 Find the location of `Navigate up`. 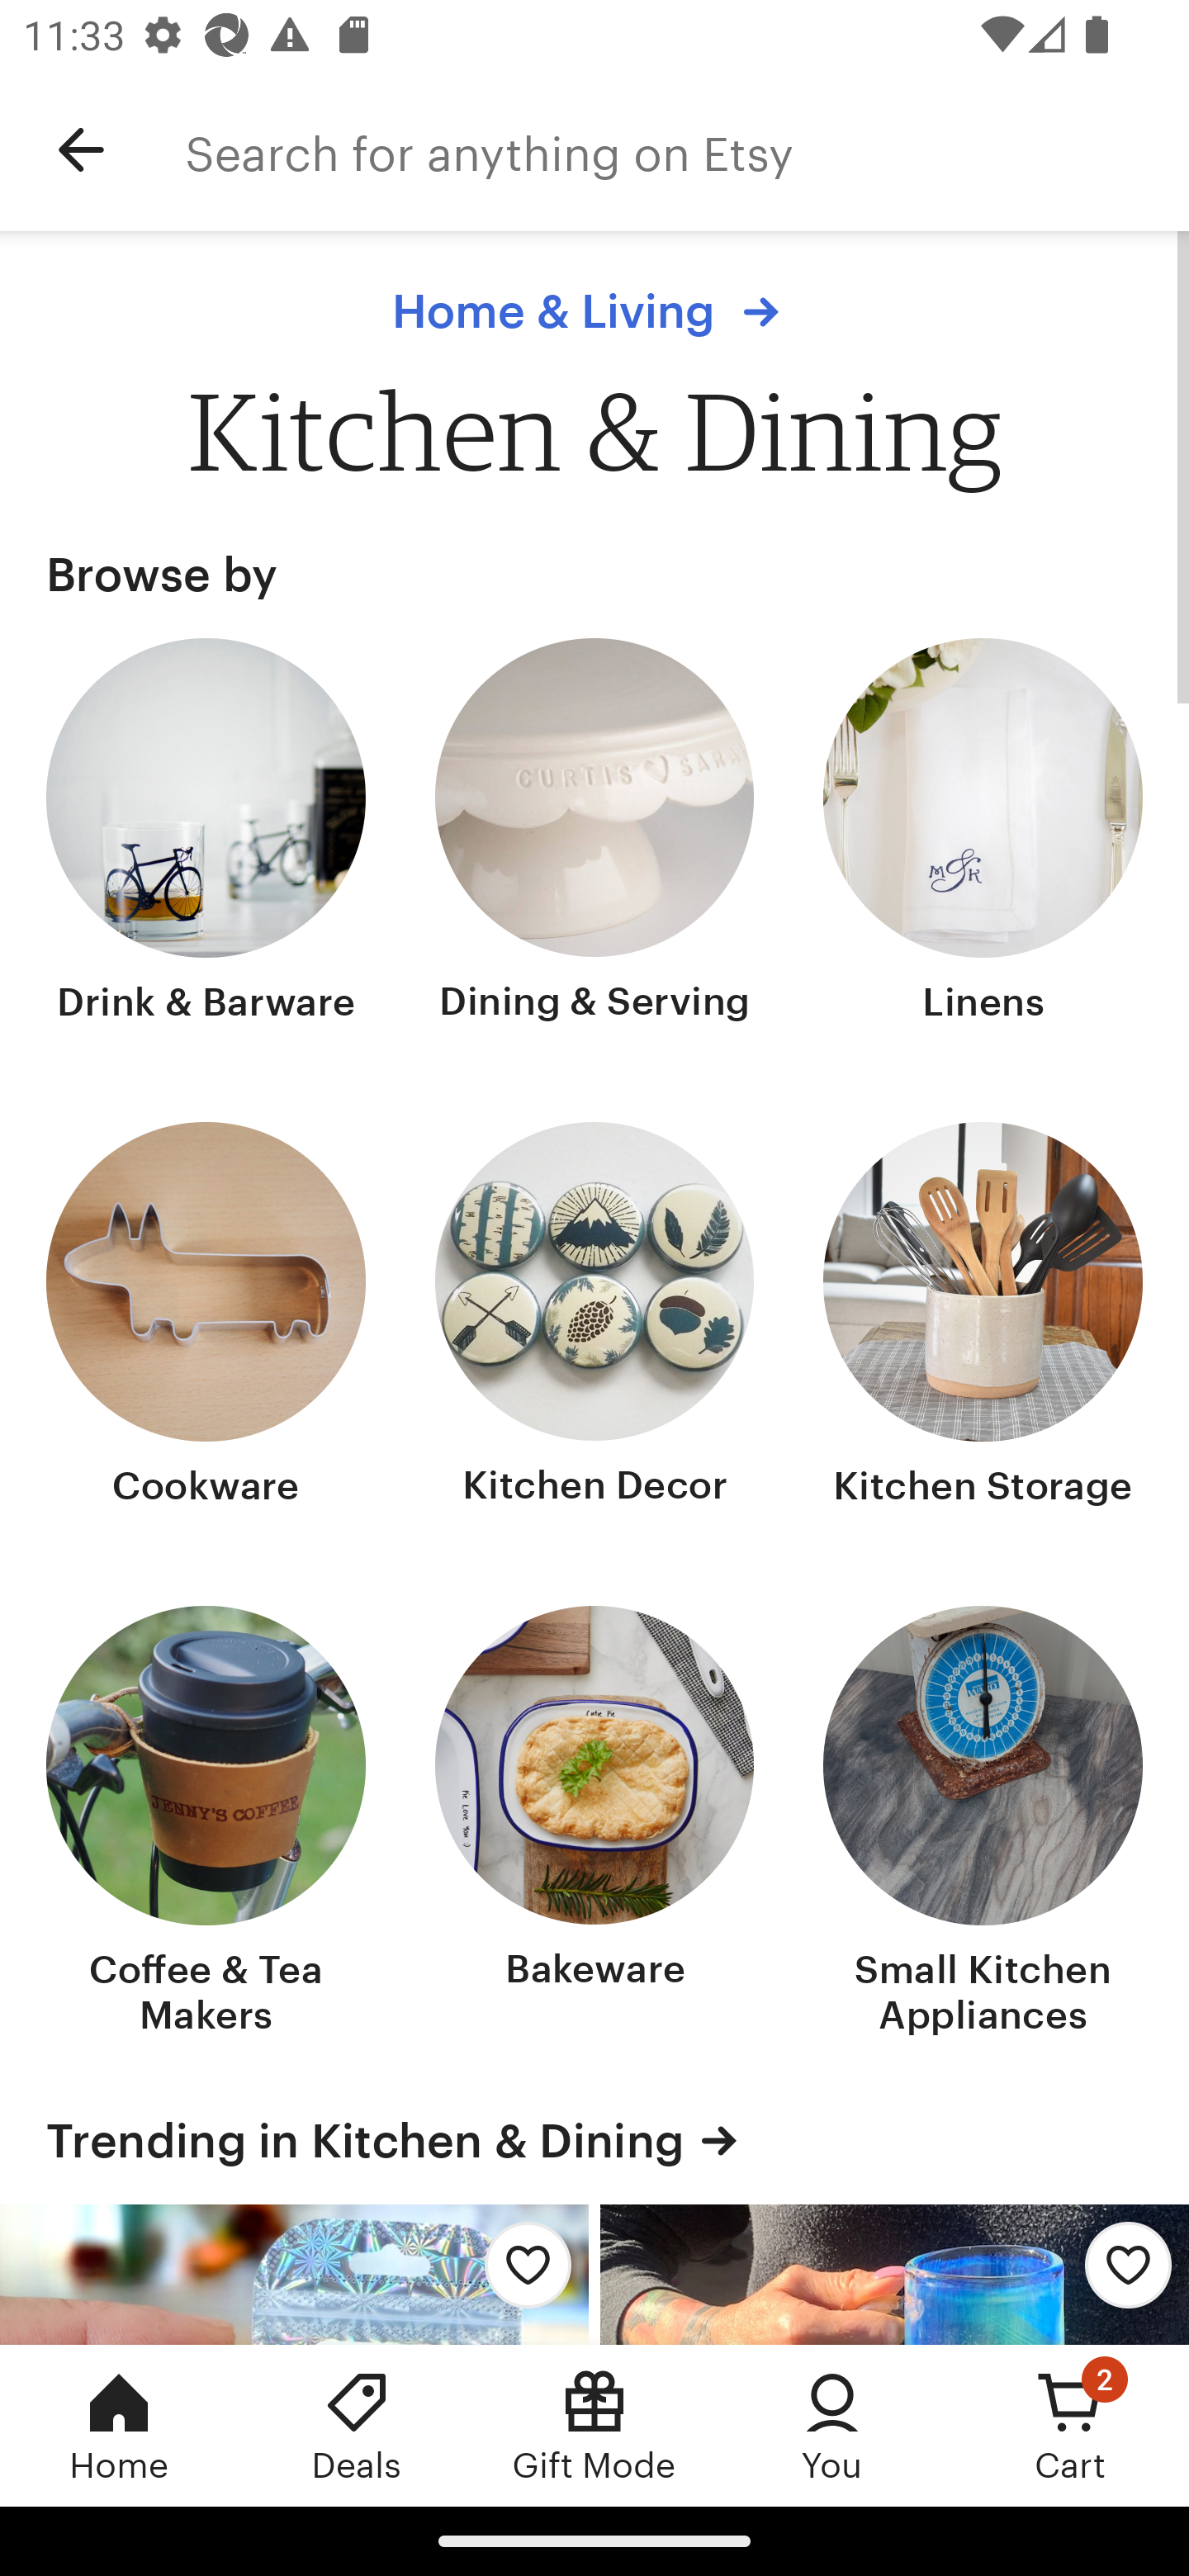

Navigate up is located at coordinates (81, 150).